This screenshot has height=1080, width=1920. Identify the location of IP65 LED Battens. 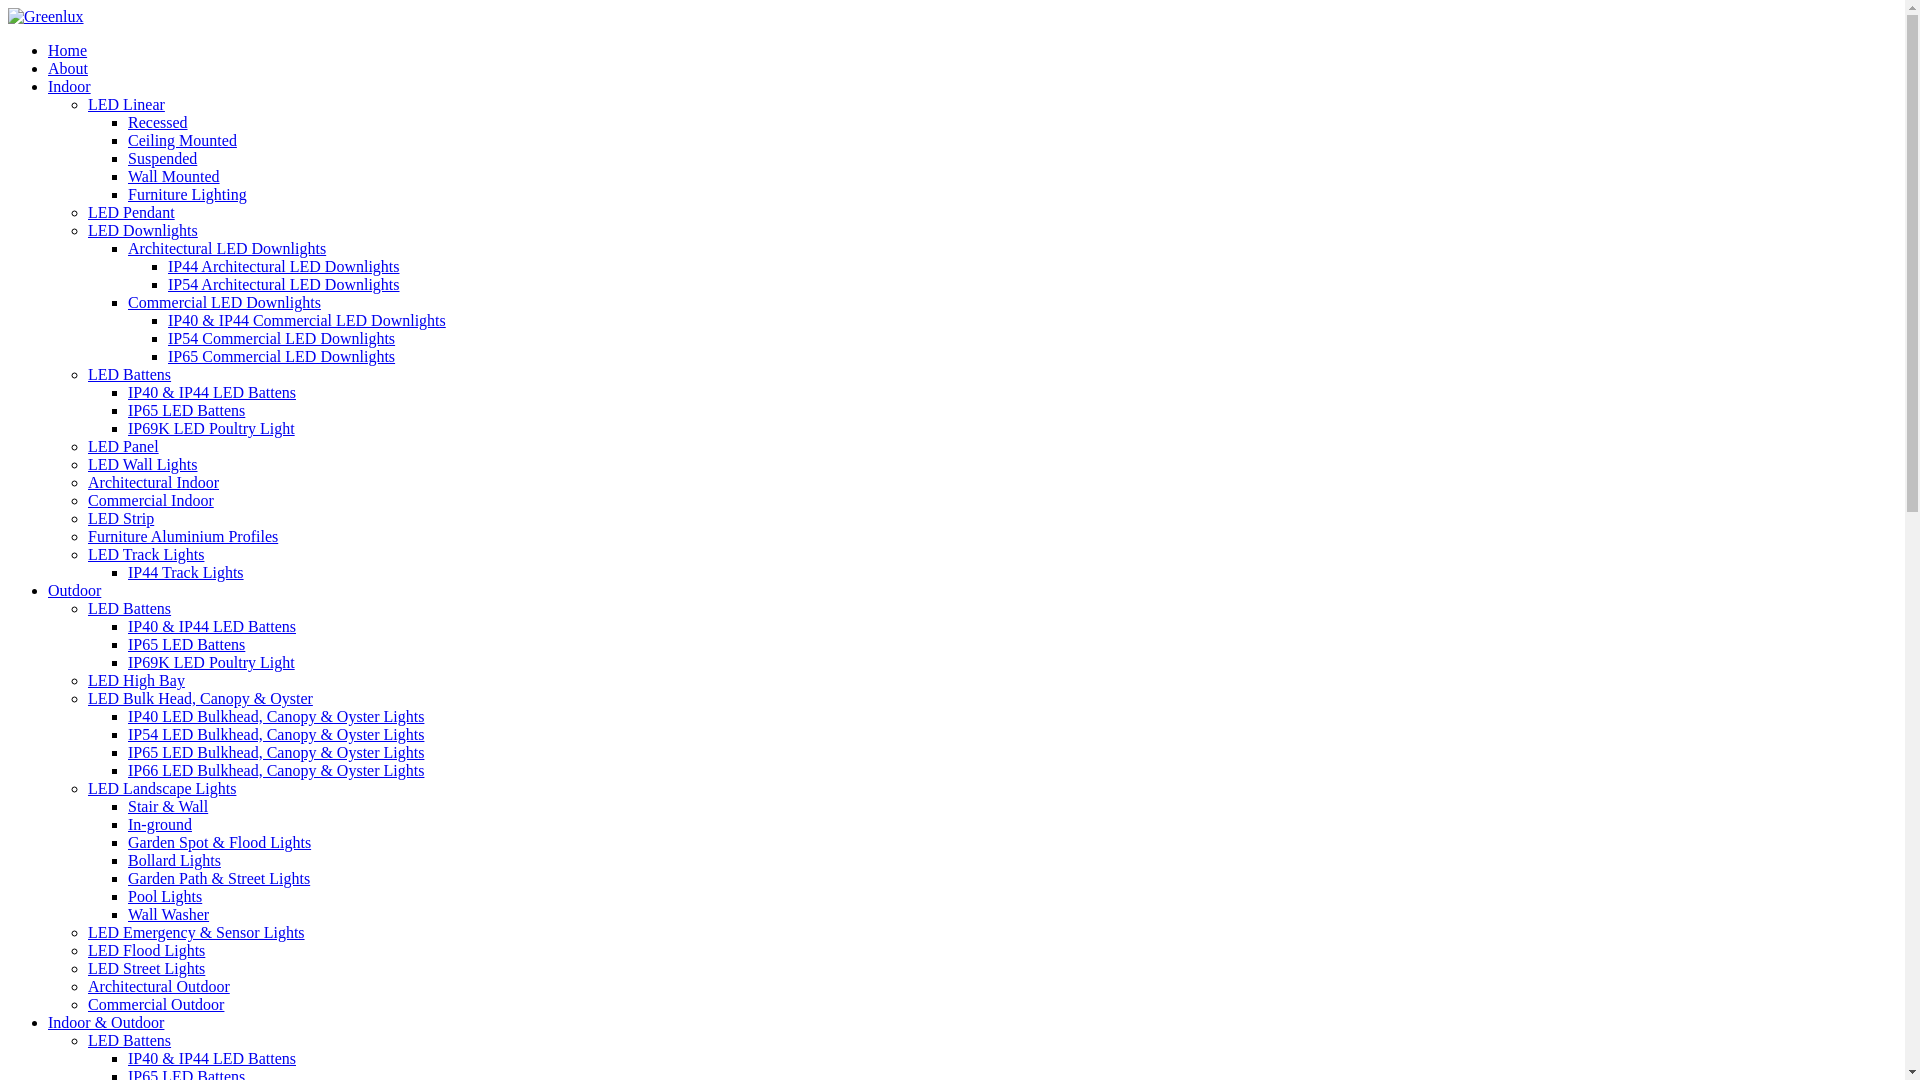
(186, 410).